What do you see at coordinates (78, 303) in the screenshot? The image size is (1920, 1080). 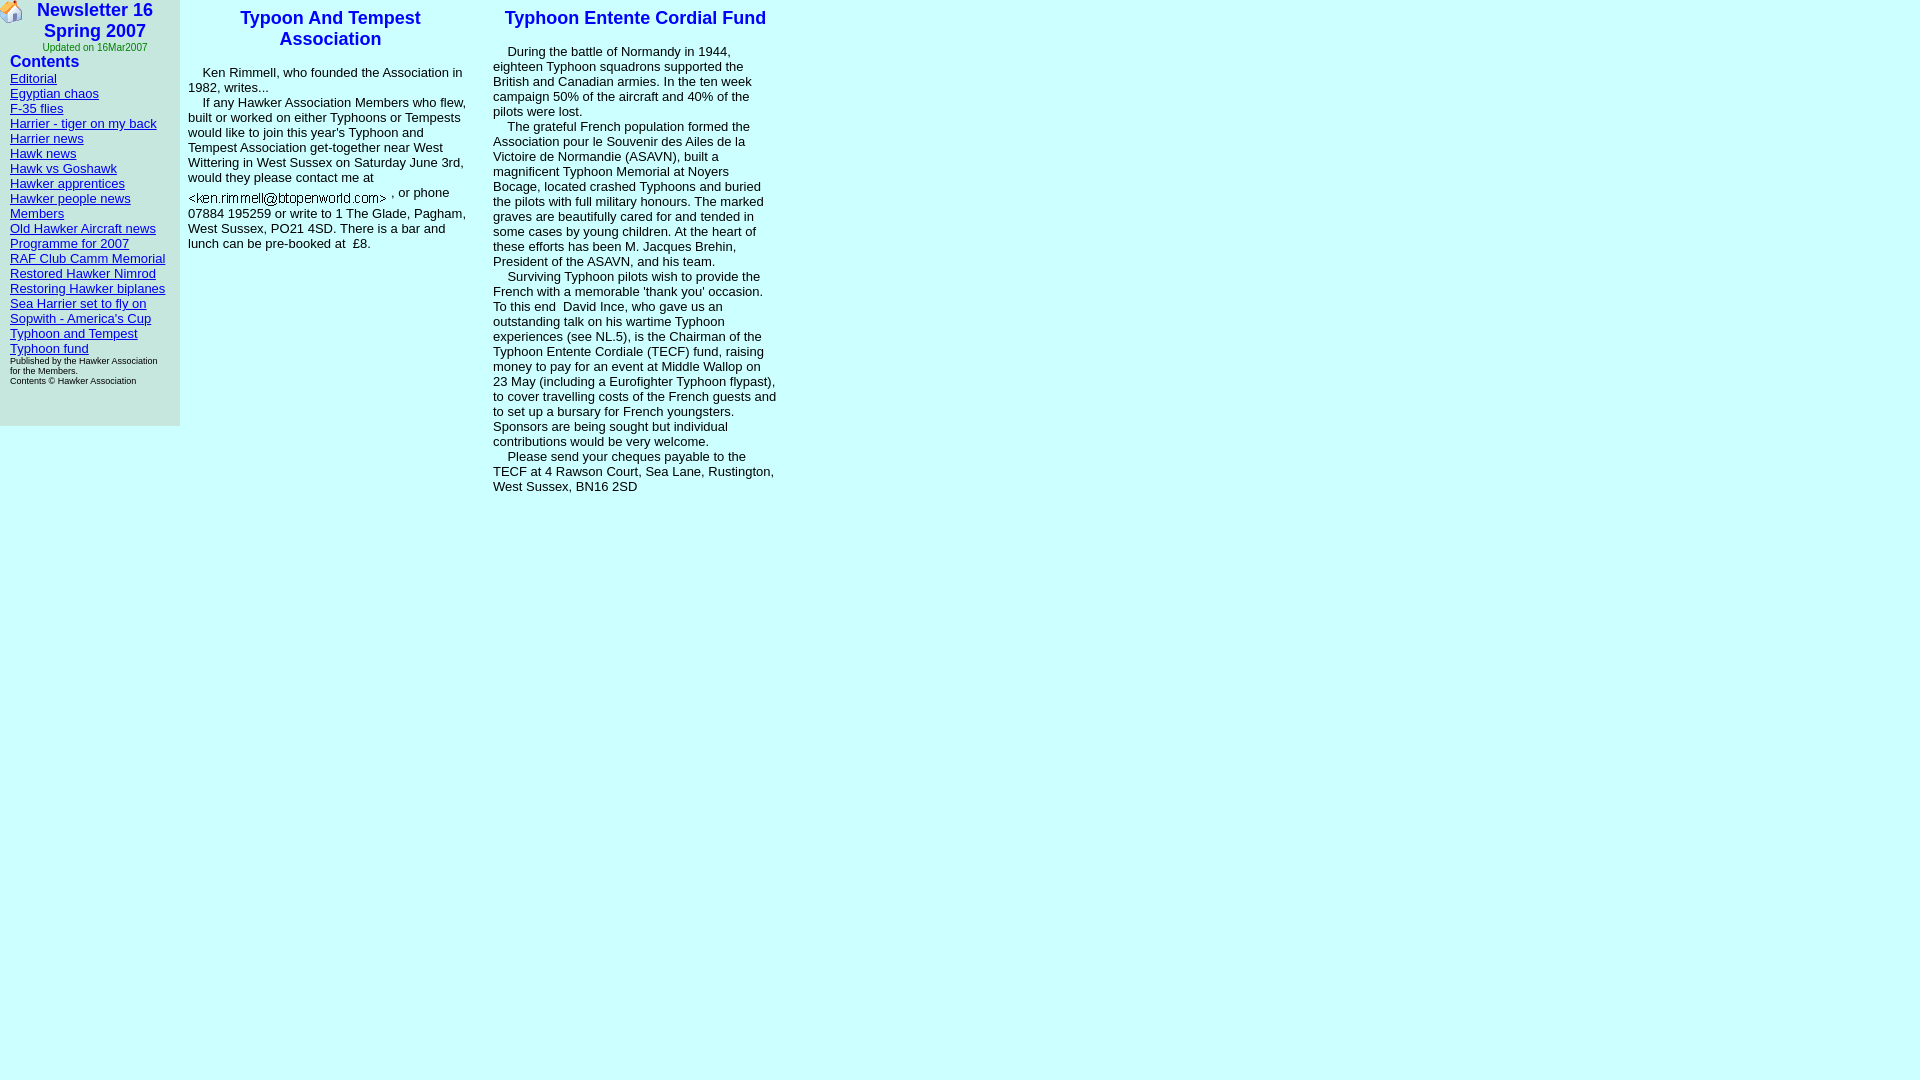 I see `Sea Harrier set to fly on` at bounding box center [78, 303].